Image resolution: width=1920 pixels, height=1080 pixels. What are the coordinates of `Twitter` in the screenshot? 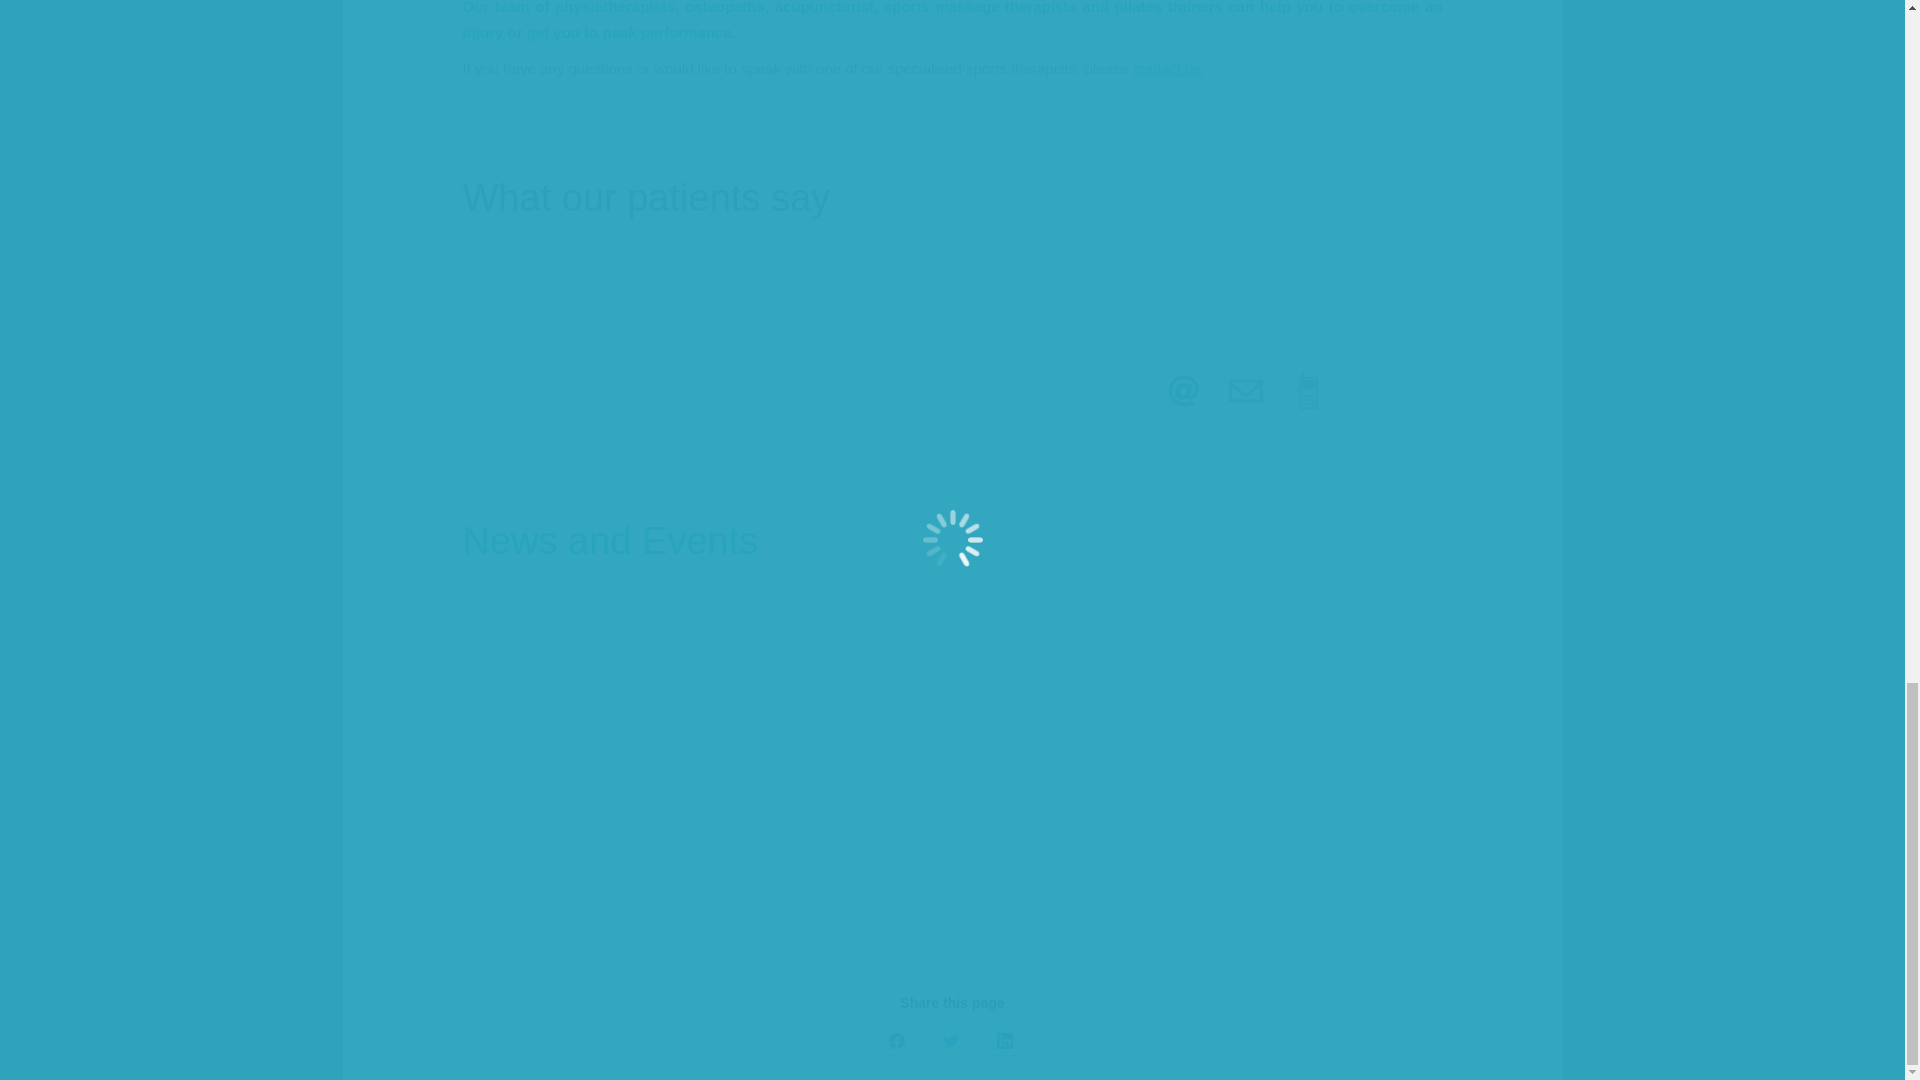 It's located at (950, 1041).